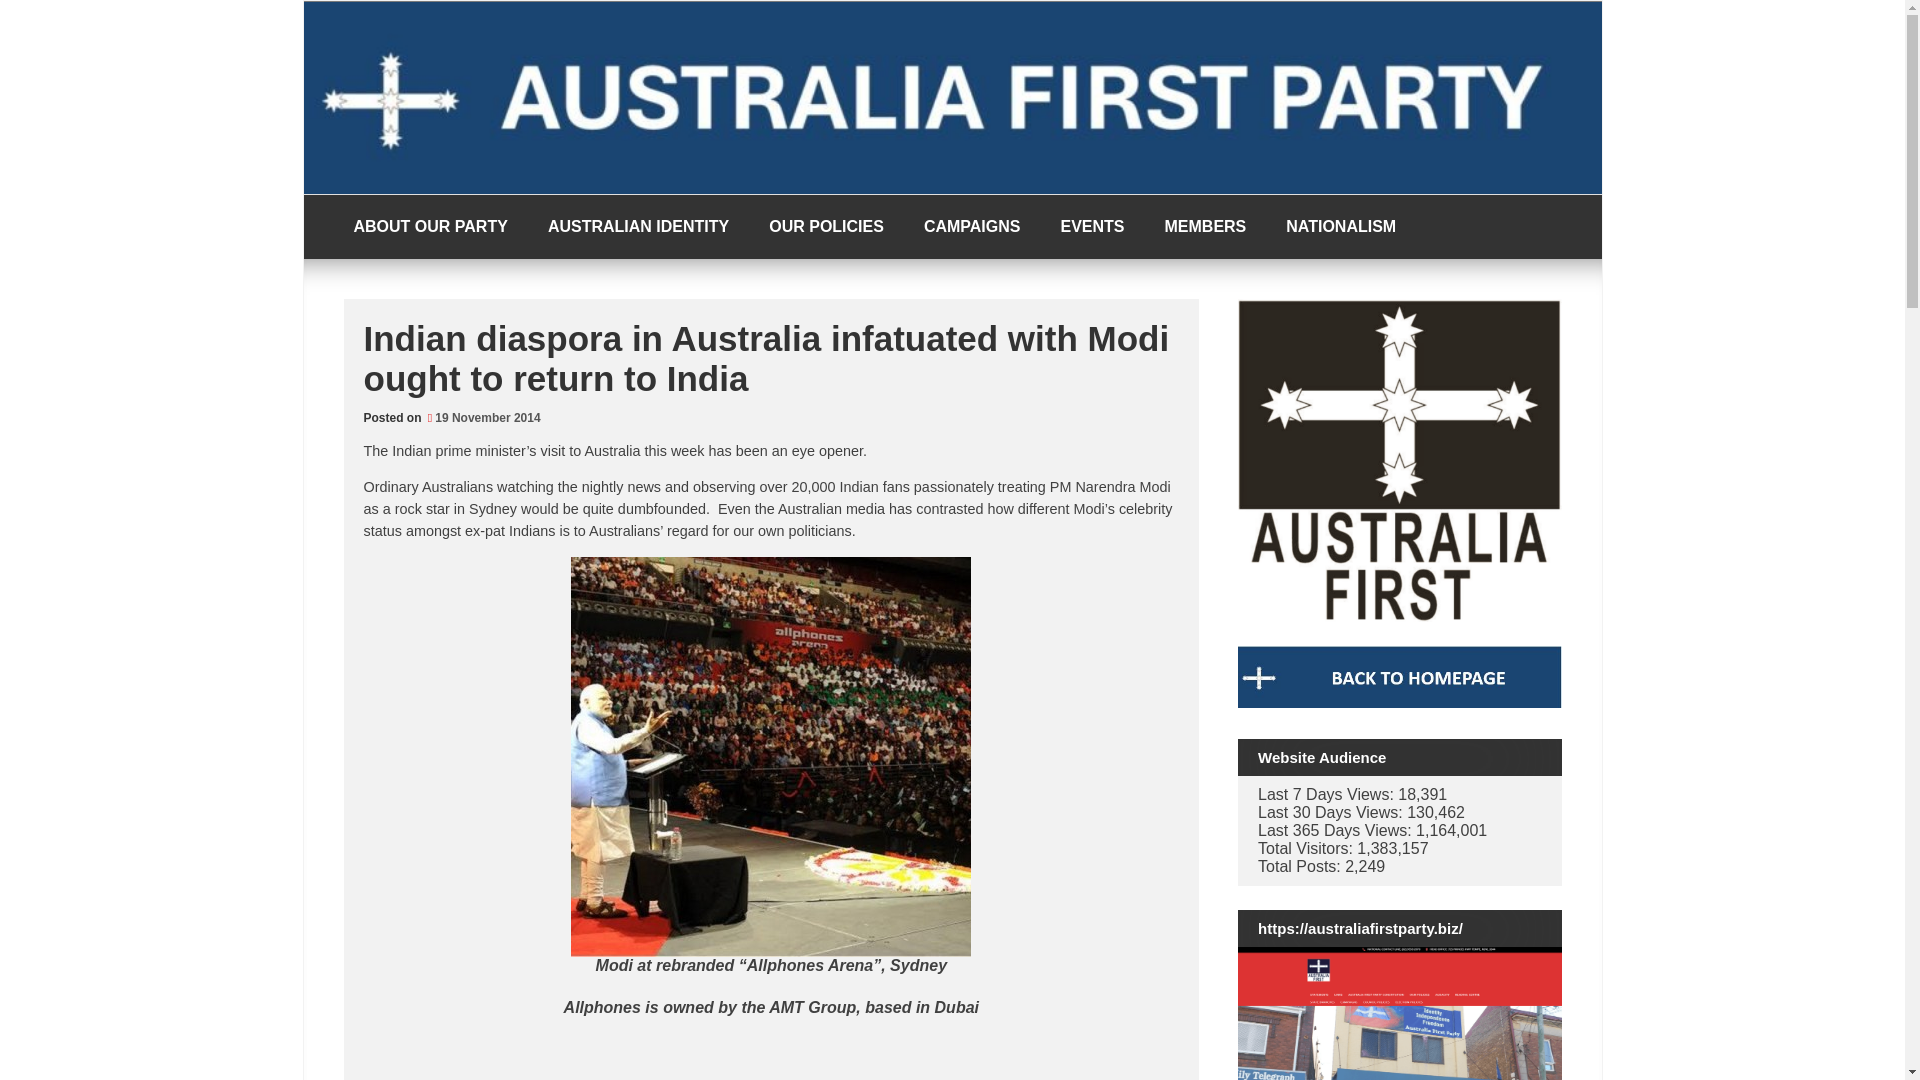 The width and height of the screenshot is (1920, 1080). Describe the element at coordinates (638, 227) in the screenshot. I see `AUSTRALIAN IDENTITY` at that location.